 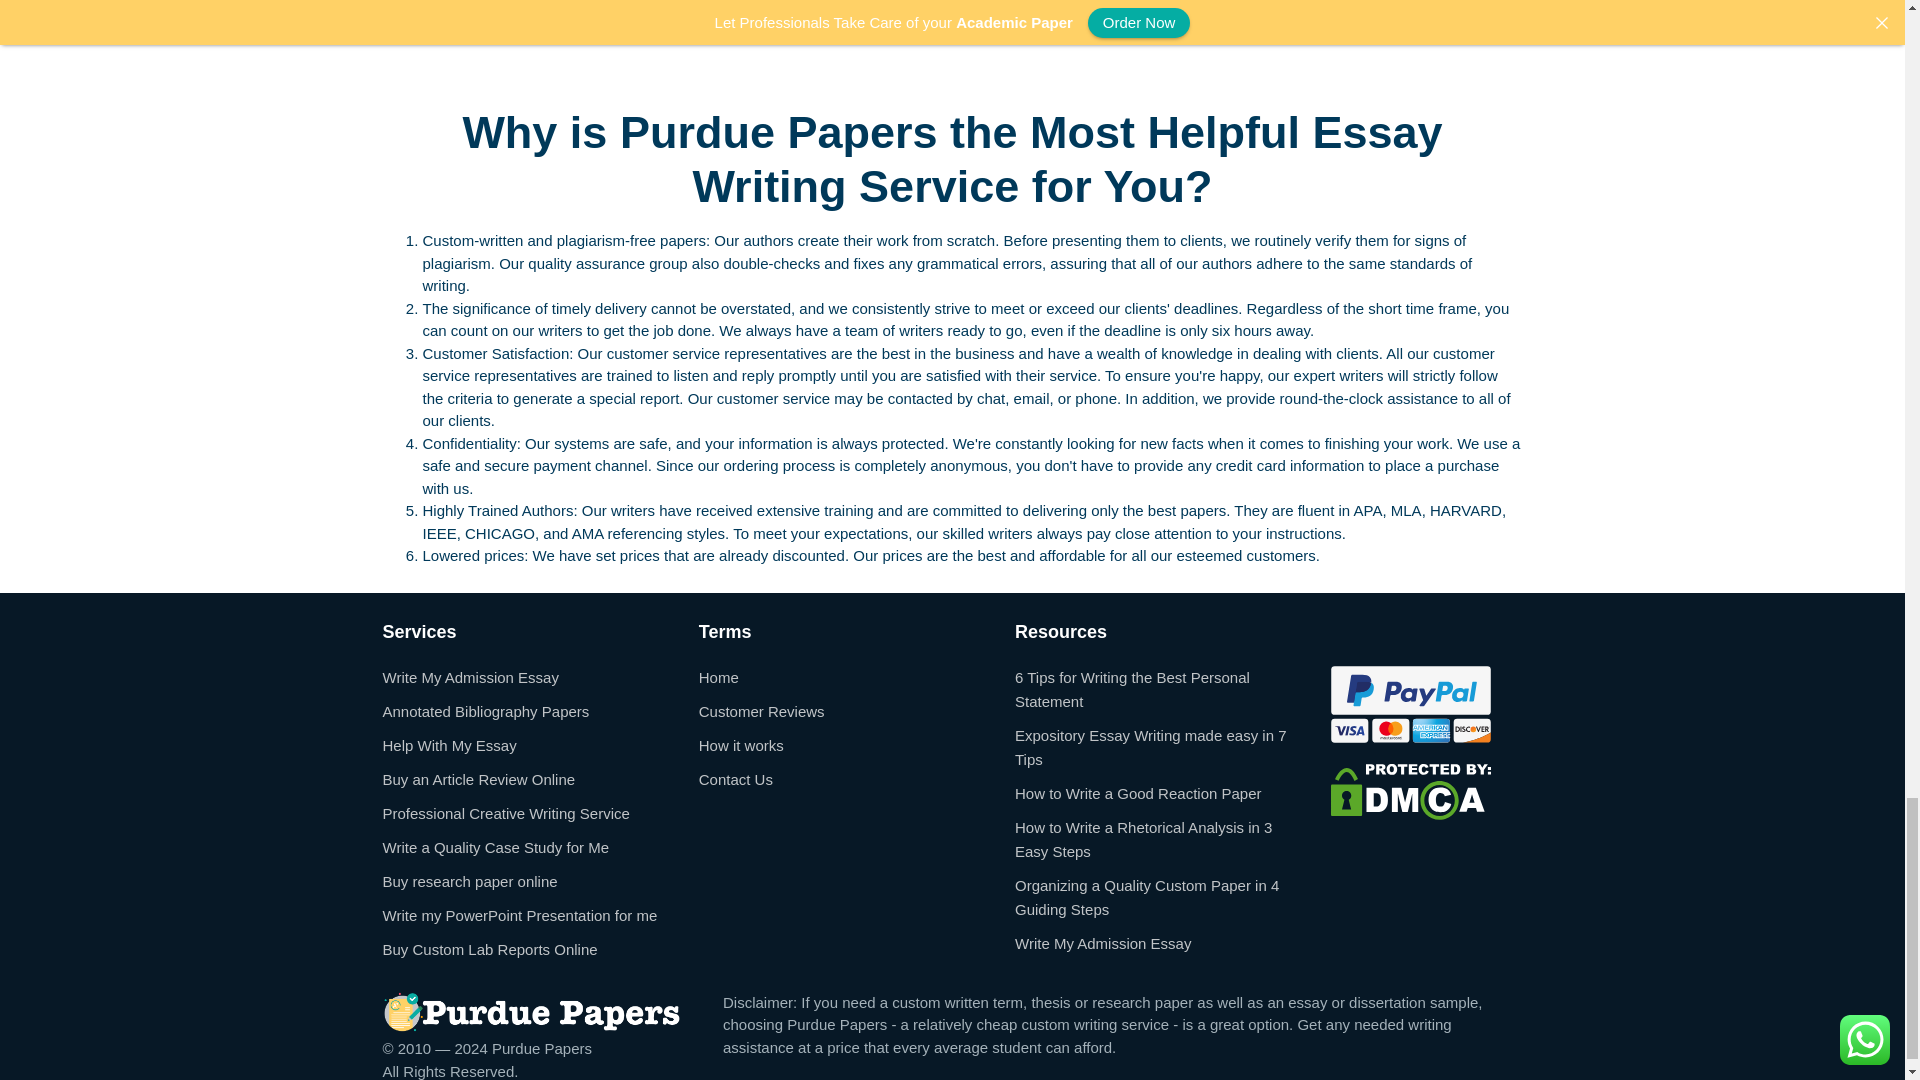 What do you see at coordinates (478, 778) in the screenshot?
I see `Buy an Article Review Online` at bounding box center [478, 778].